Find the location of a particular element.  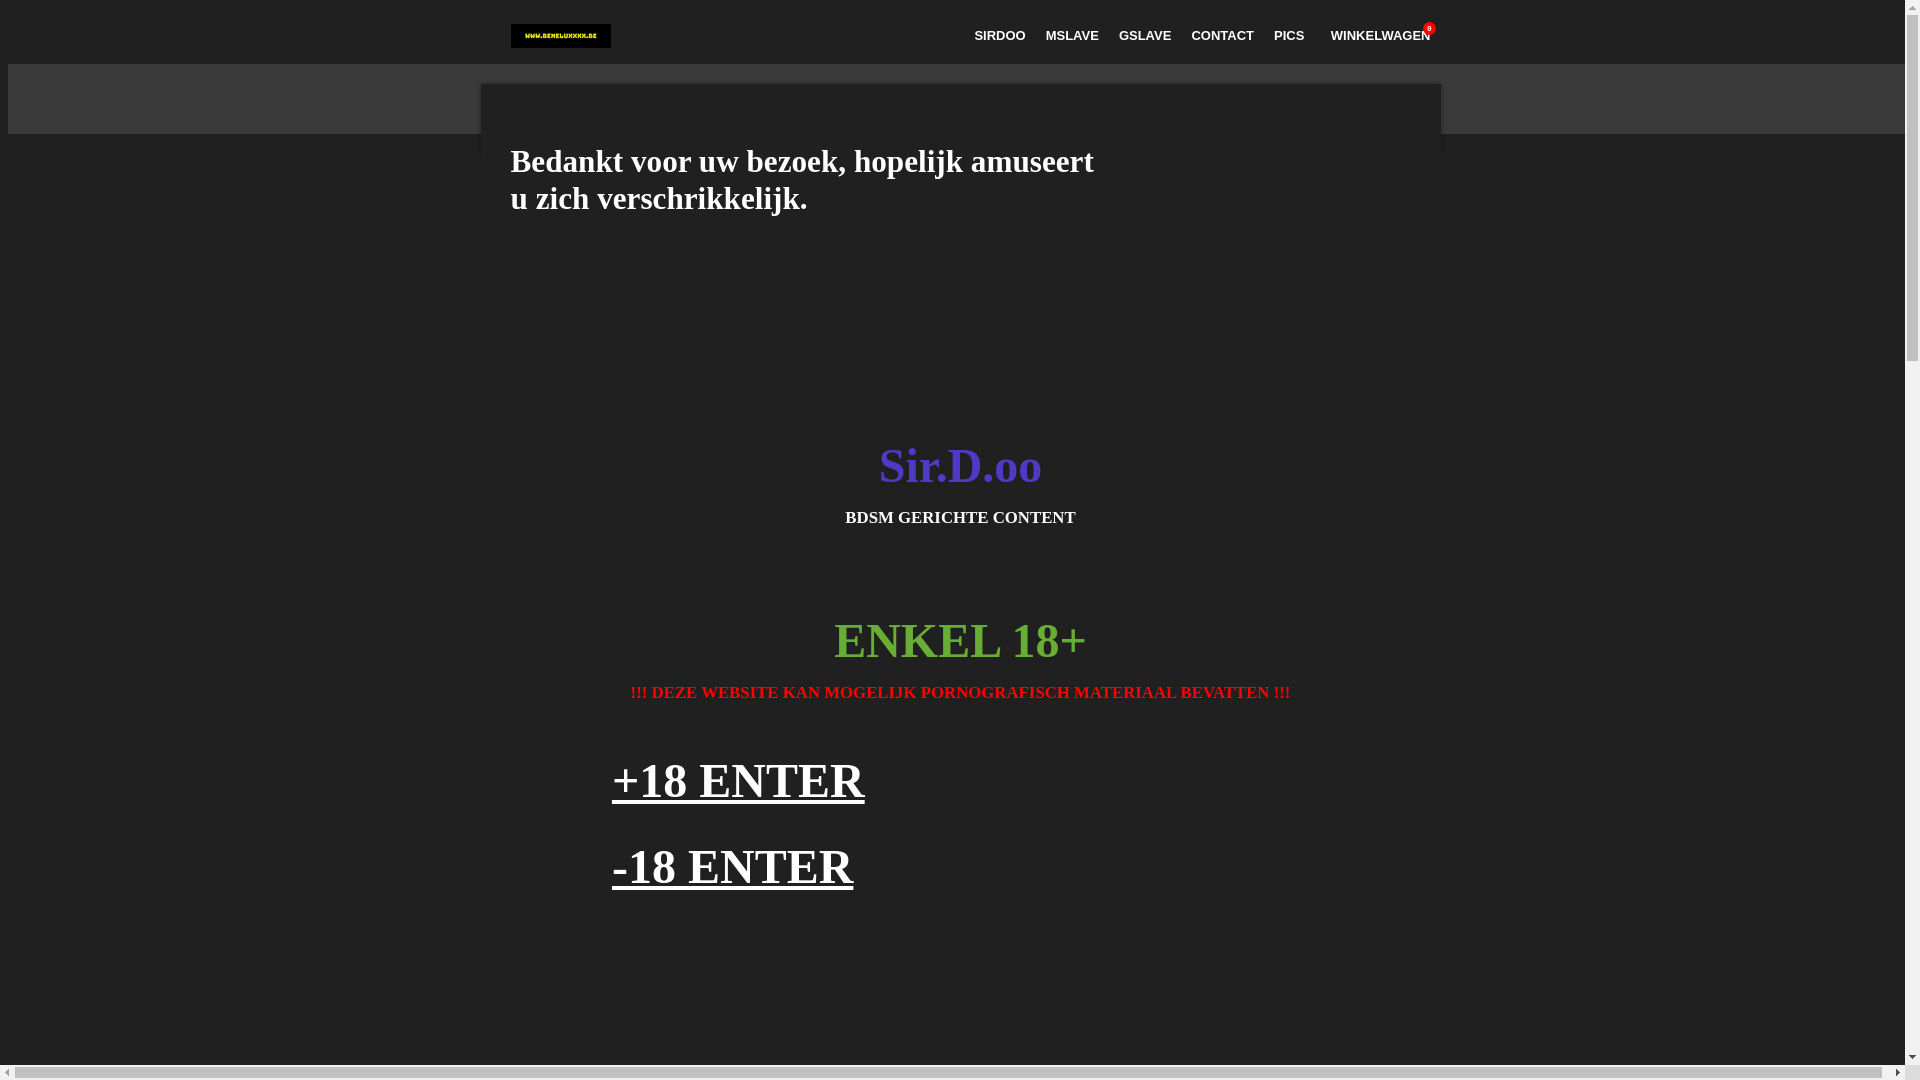

CONTACT is located at coordinates (1222, 36).